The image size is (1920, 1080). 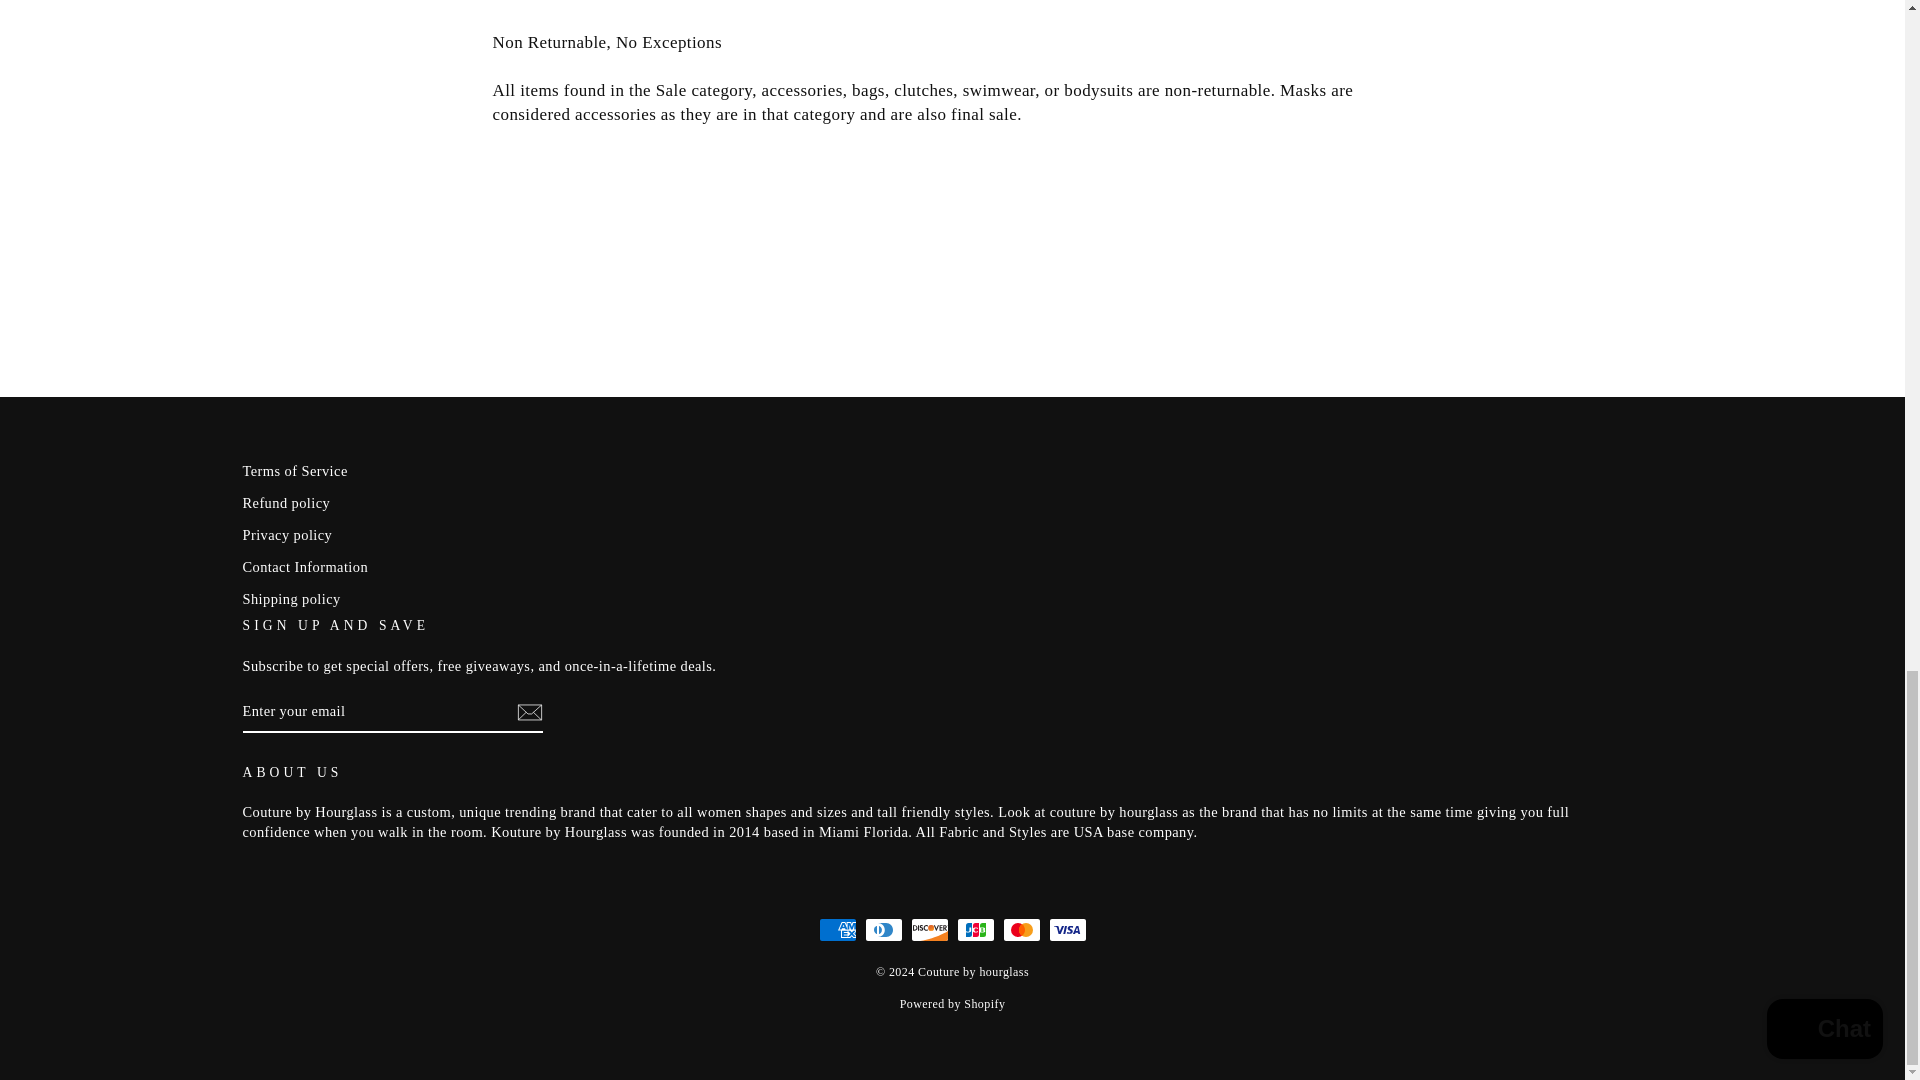 I want to click on Diners Club, so click(x=883, y=930).